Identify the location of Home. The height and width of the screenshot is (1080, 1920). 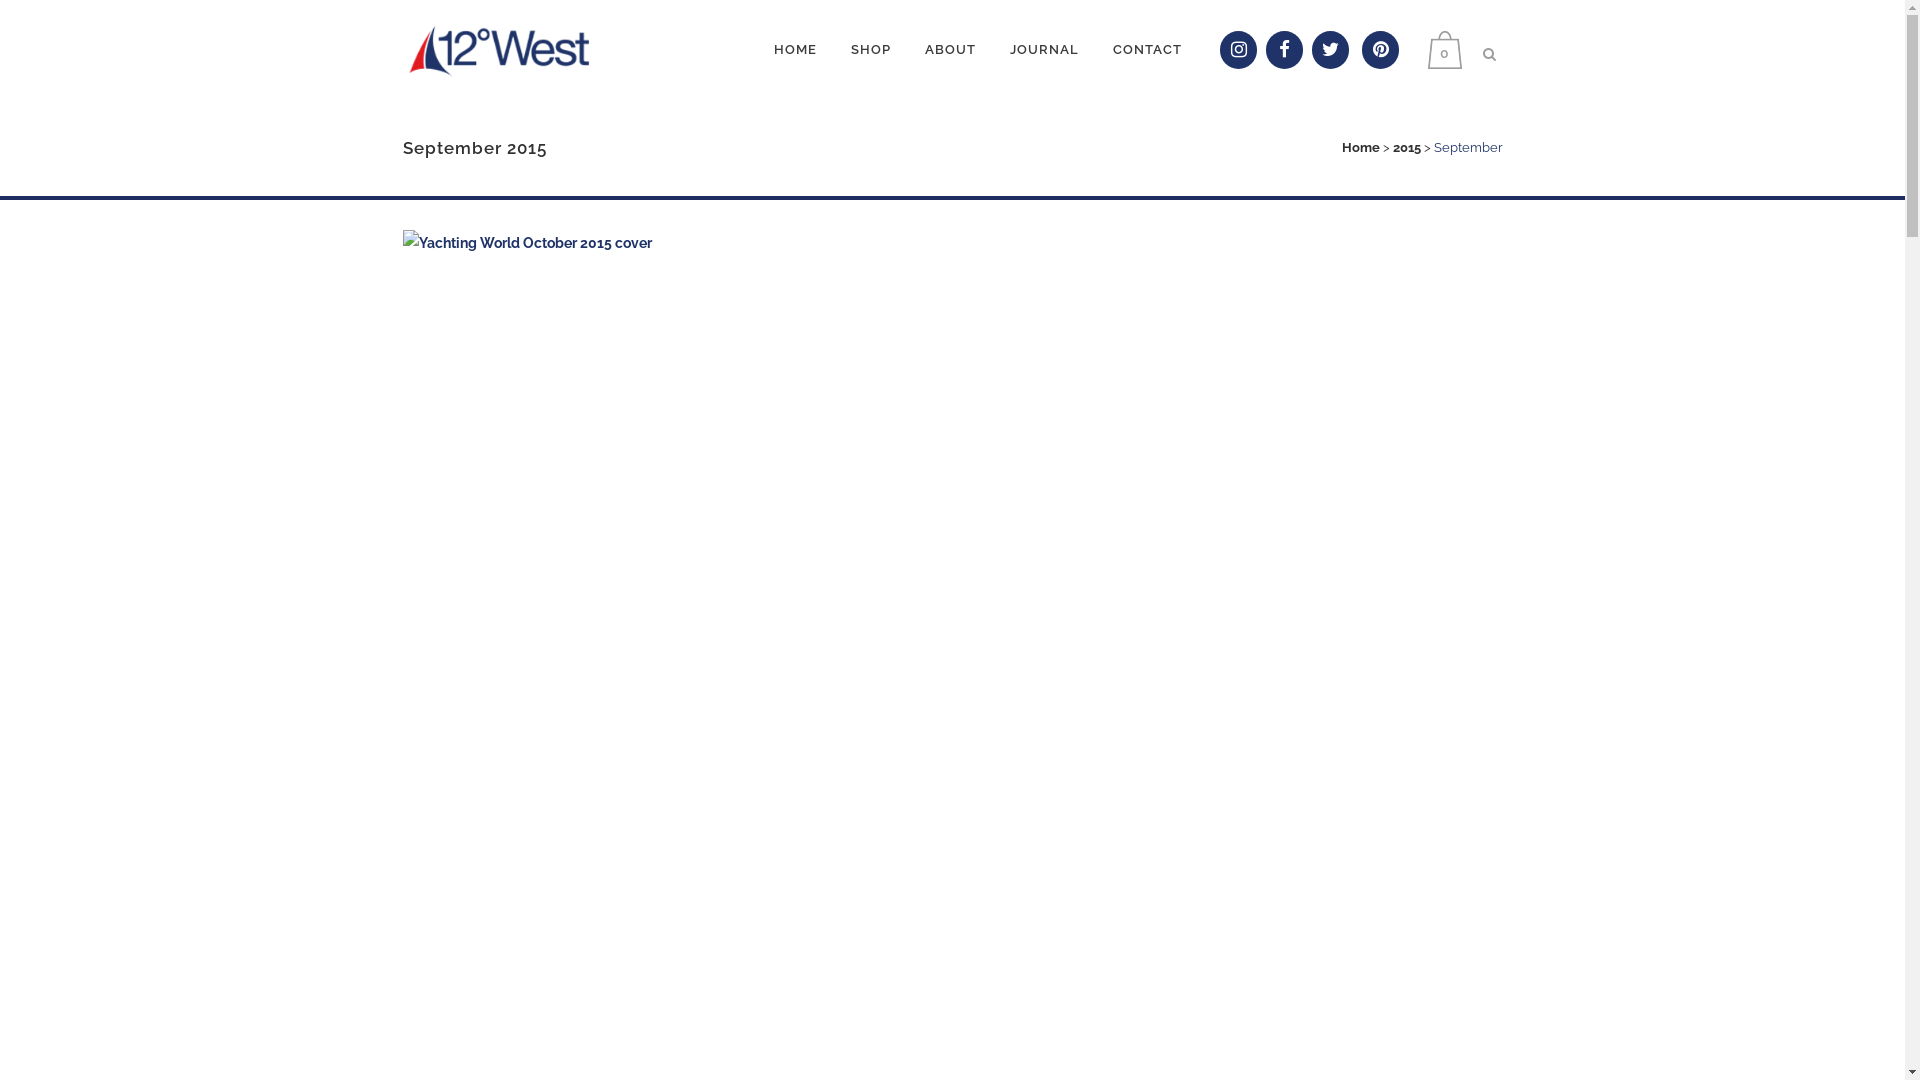
(1361, 148).